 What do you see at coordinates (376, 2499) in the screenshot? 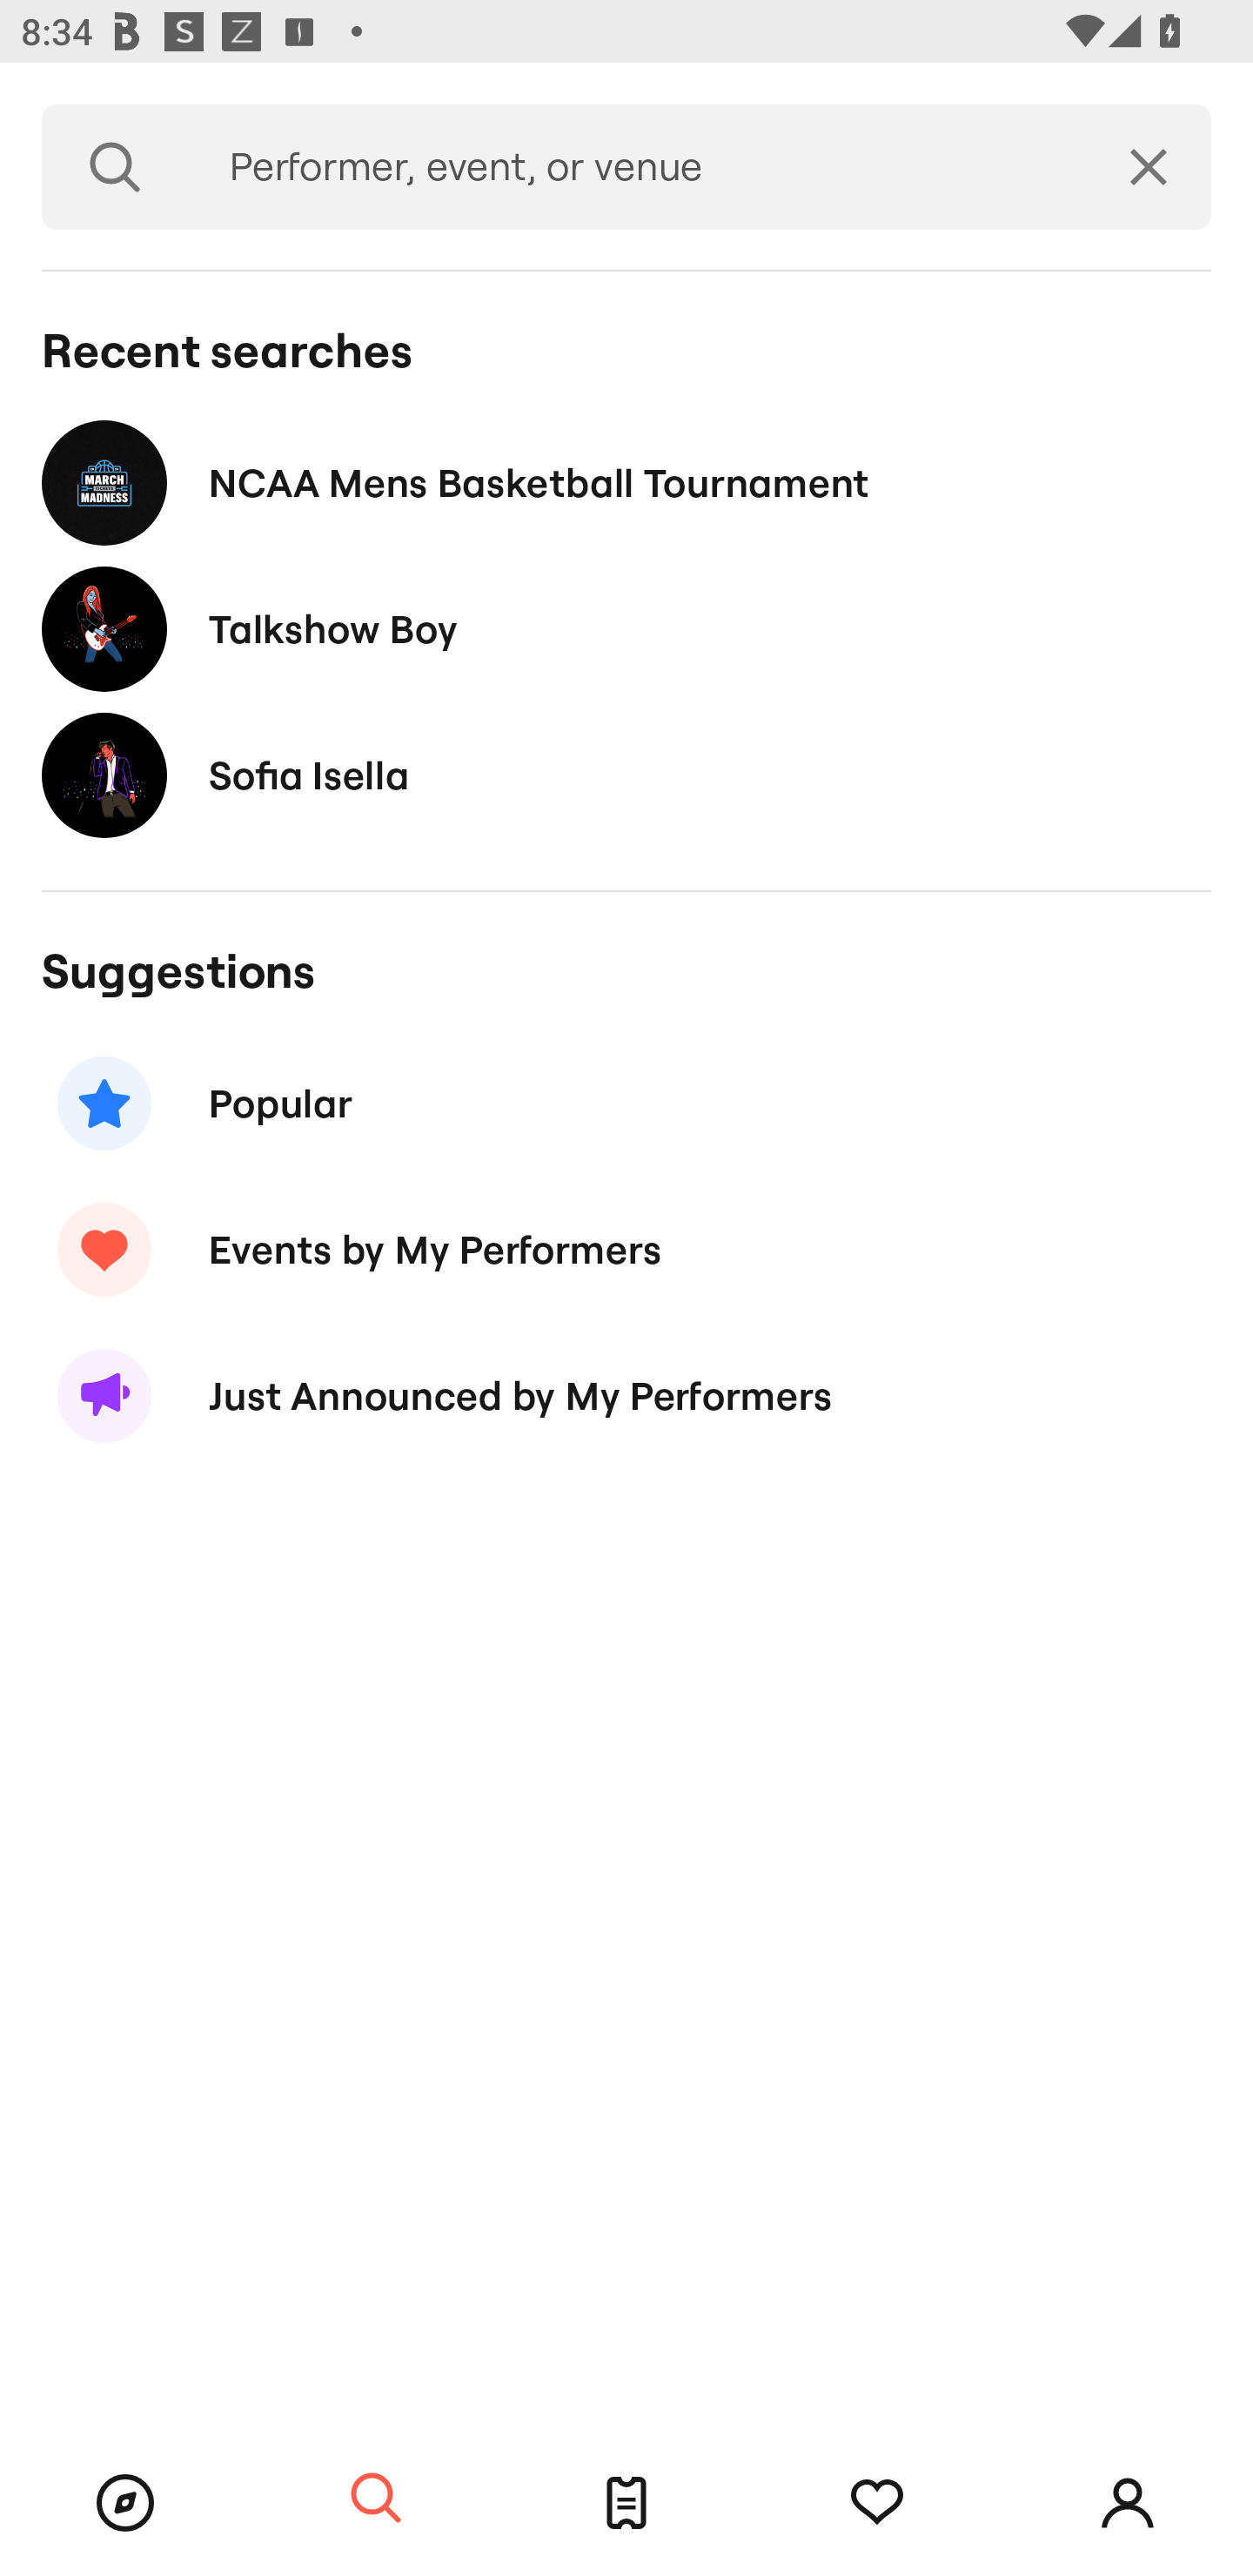
I see `Search` at bounding box center [376, 2499].